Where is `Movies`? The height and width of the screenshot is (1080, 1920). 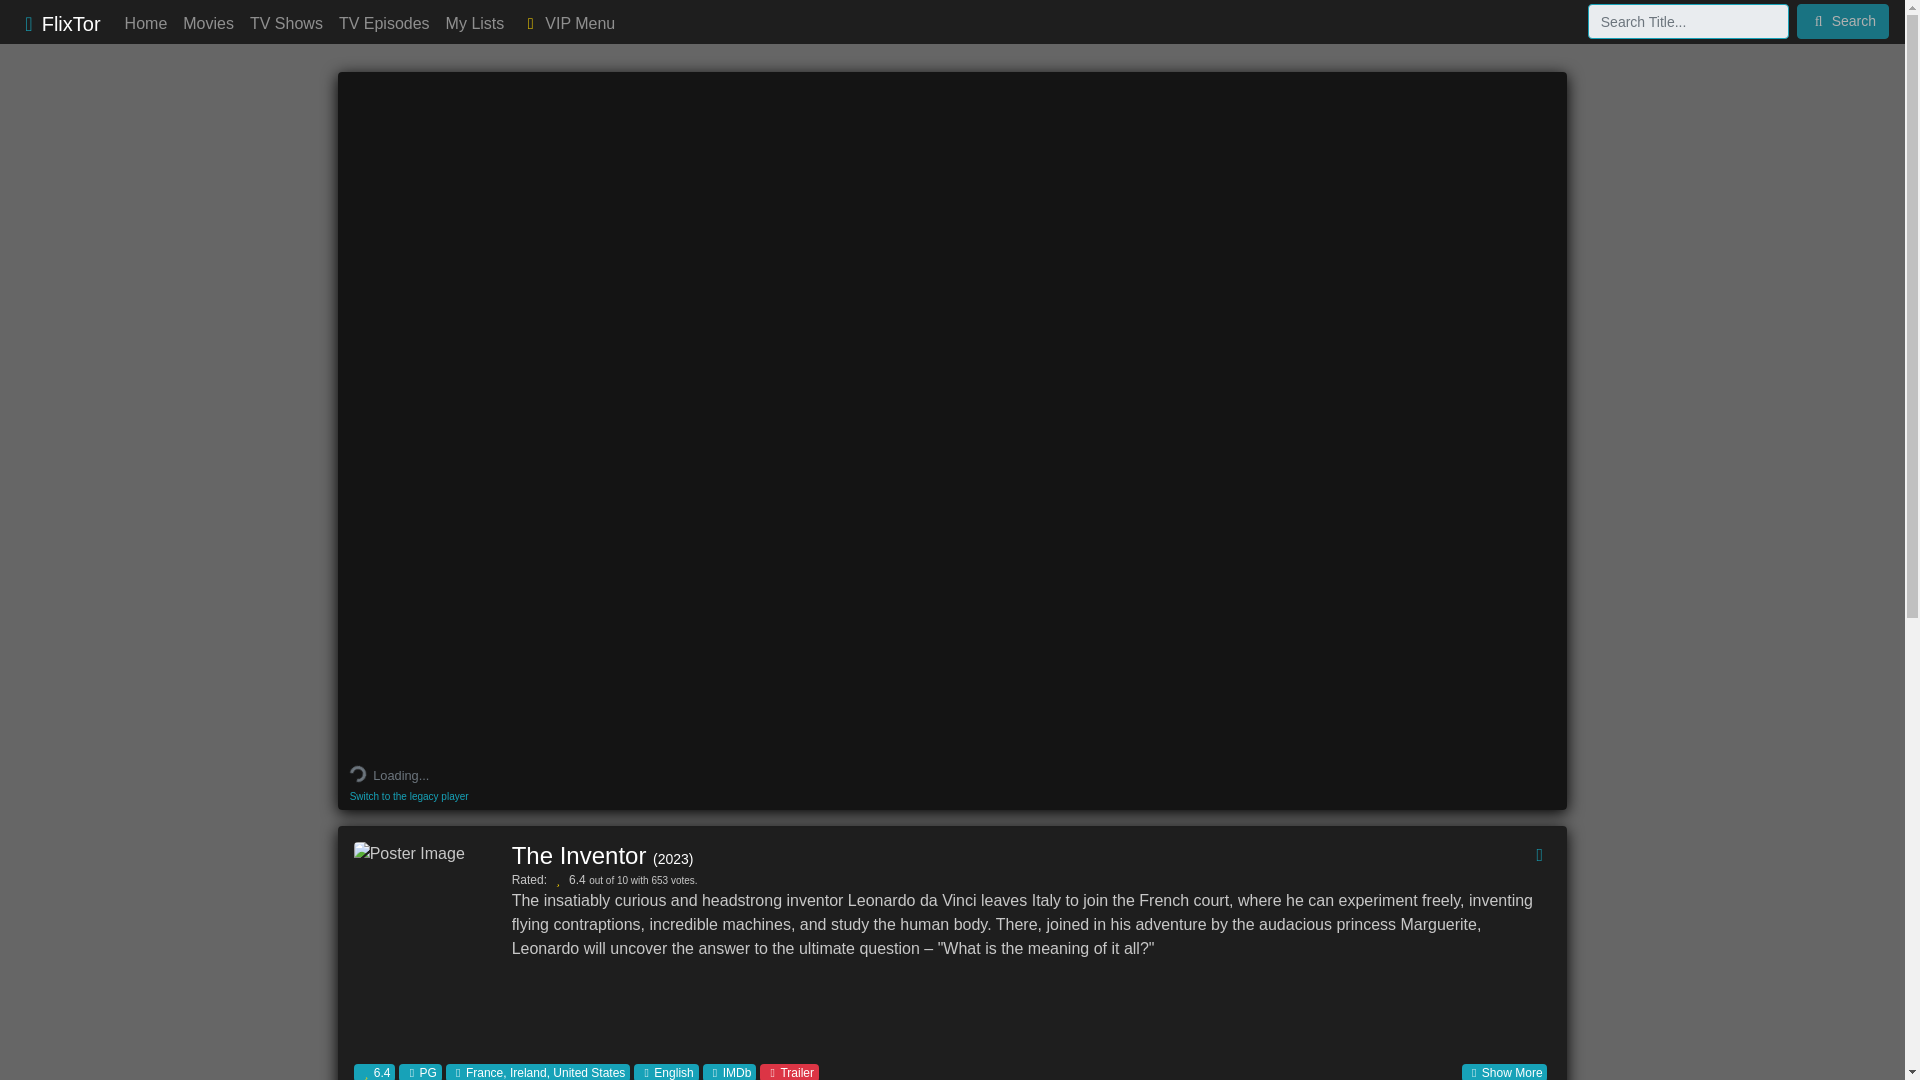 Movies is located at coordinates (208, 24).